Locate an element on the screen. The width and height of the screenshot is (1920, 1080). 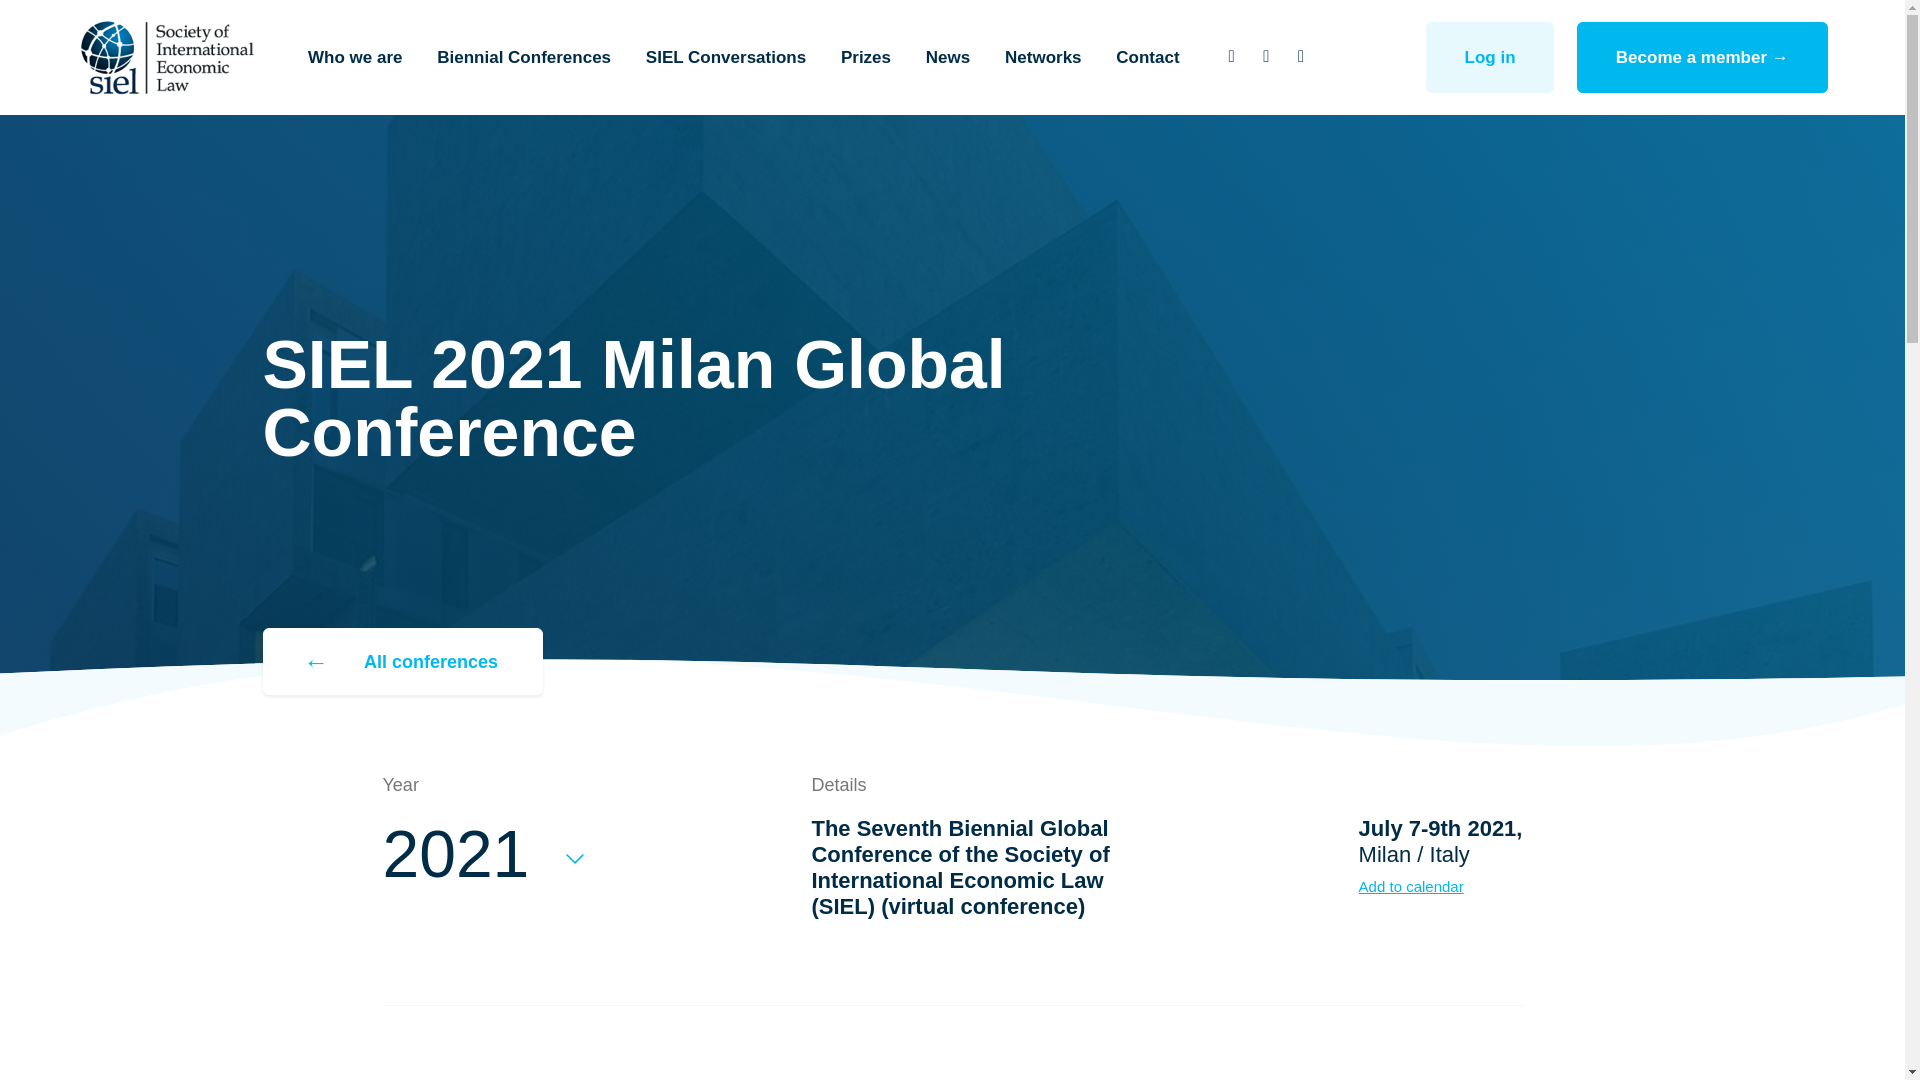
News is located at coordinates (947, 57).